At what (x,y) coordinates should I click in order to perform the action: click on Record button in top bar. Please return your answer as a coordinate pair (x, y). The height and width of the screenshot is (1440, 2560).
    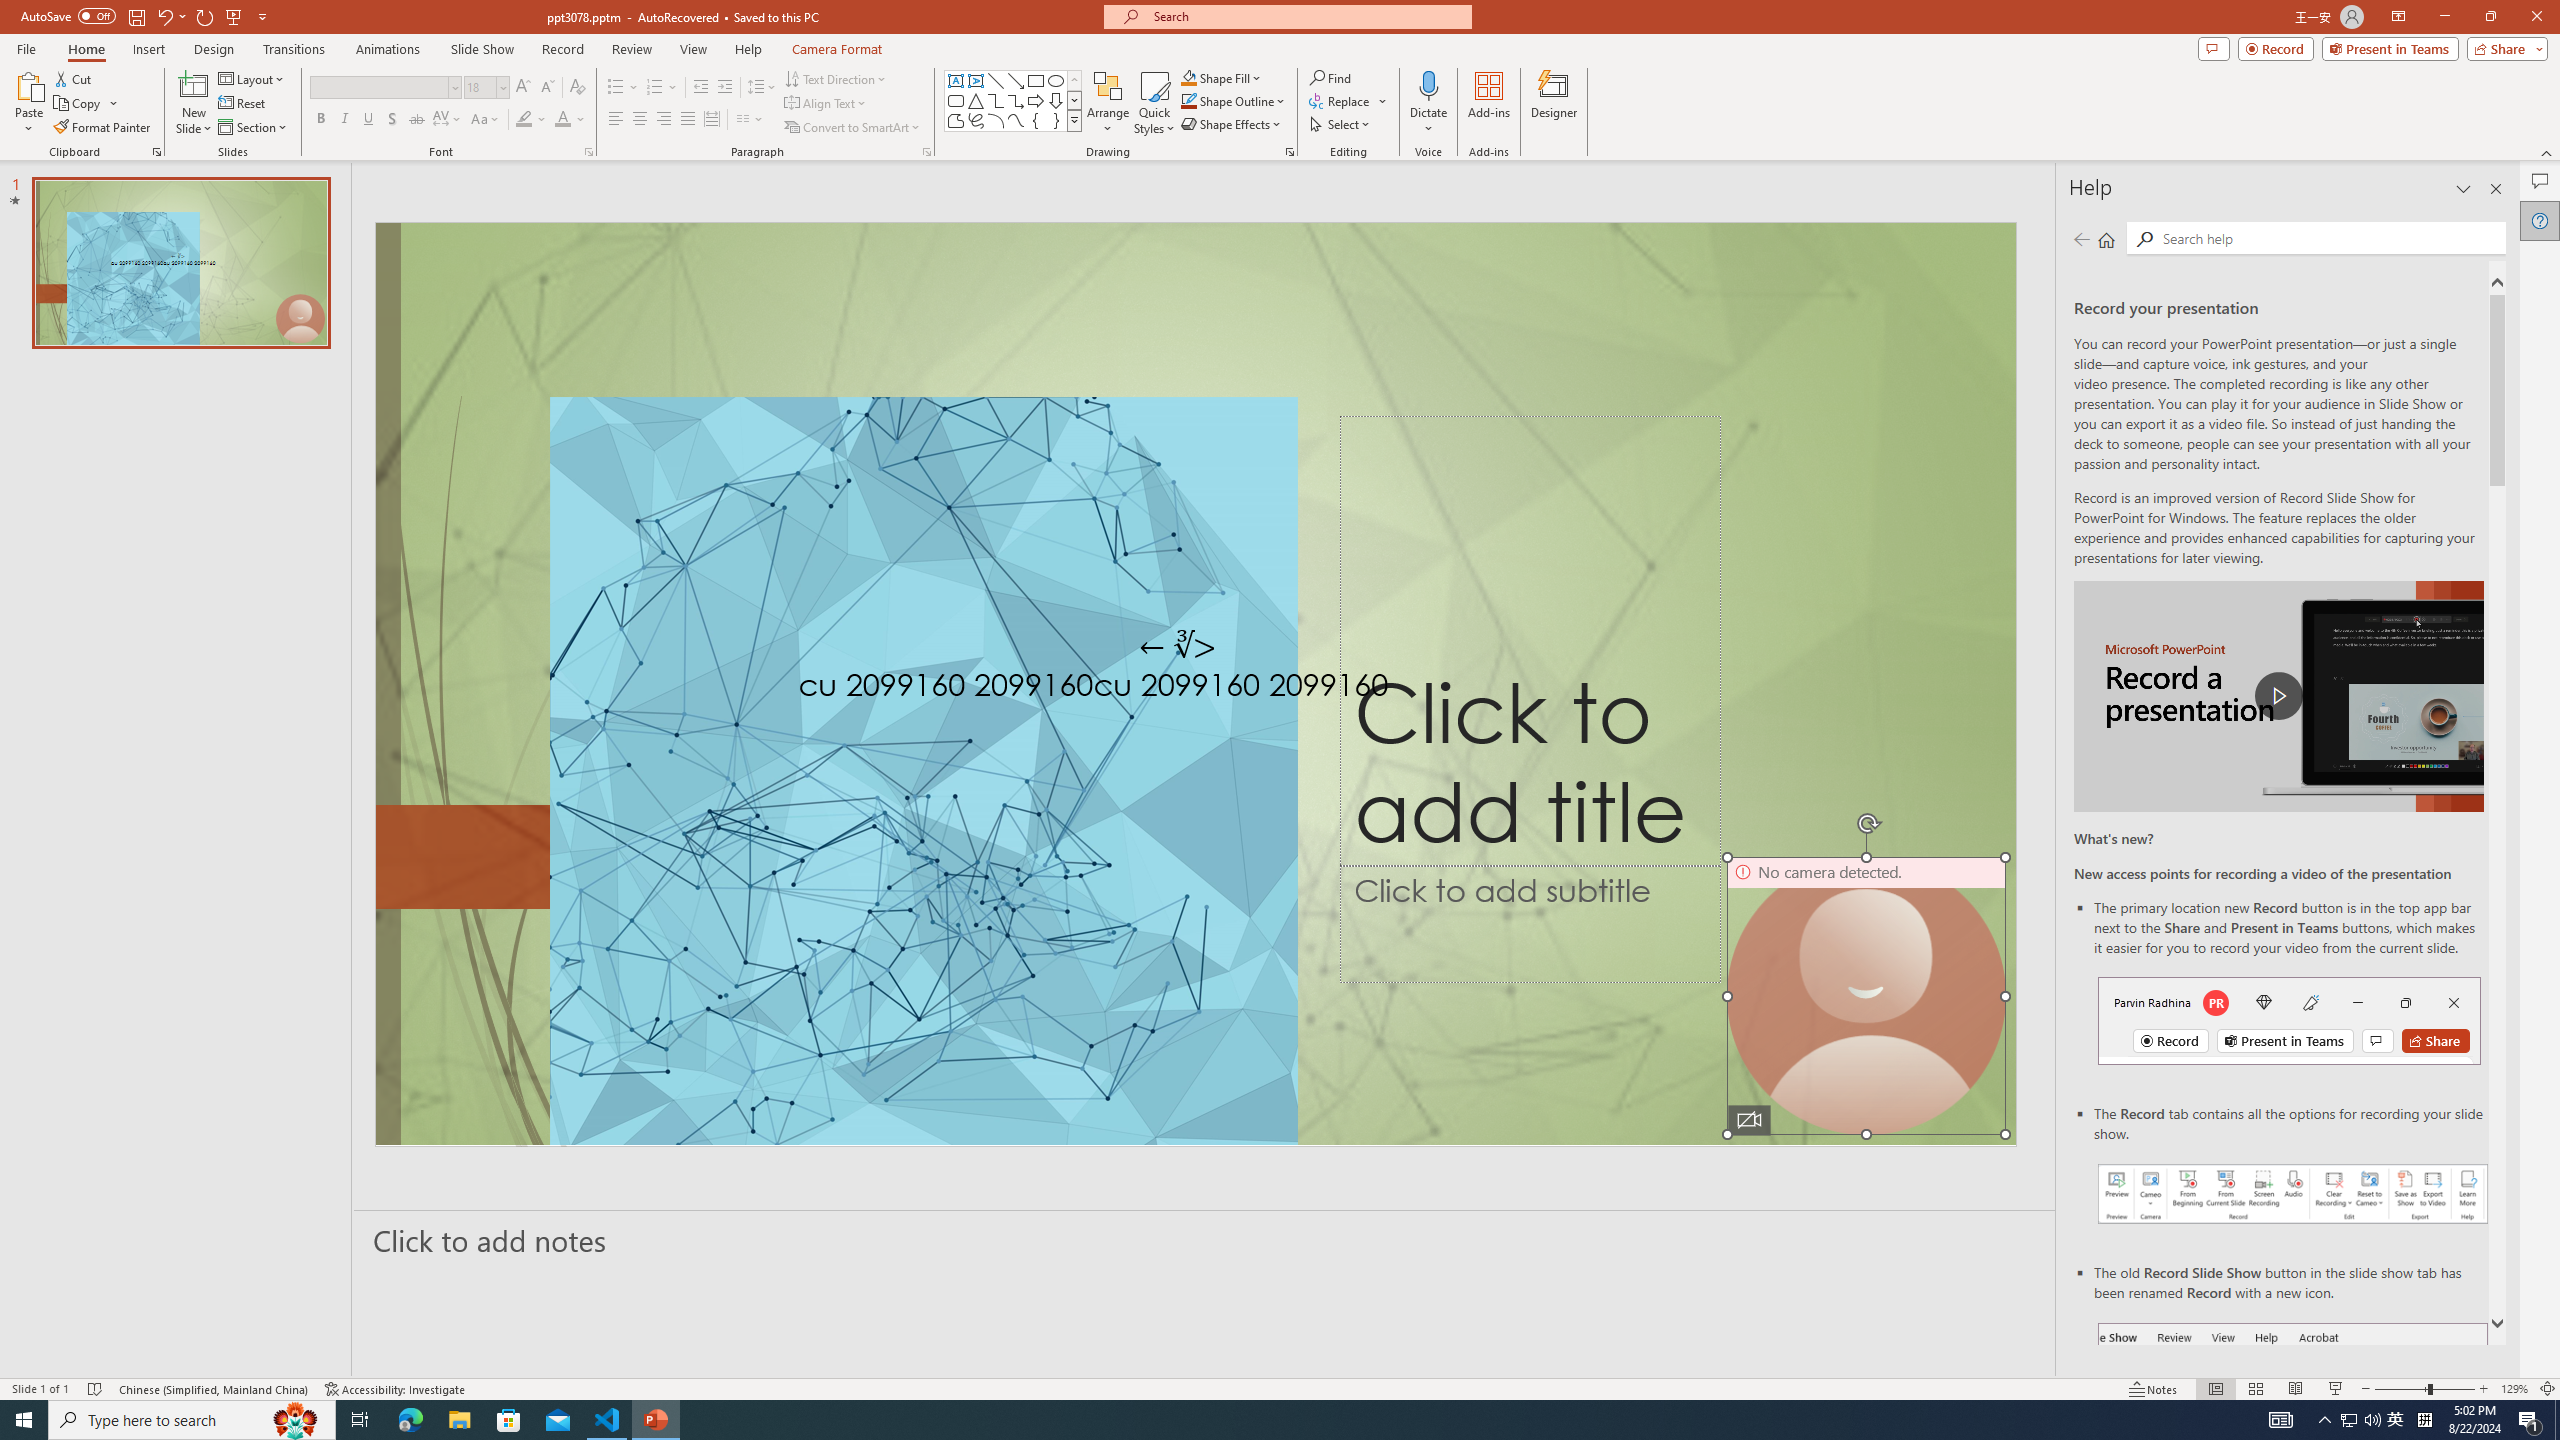
    Looking at the image, I should click on (2290, 1020).